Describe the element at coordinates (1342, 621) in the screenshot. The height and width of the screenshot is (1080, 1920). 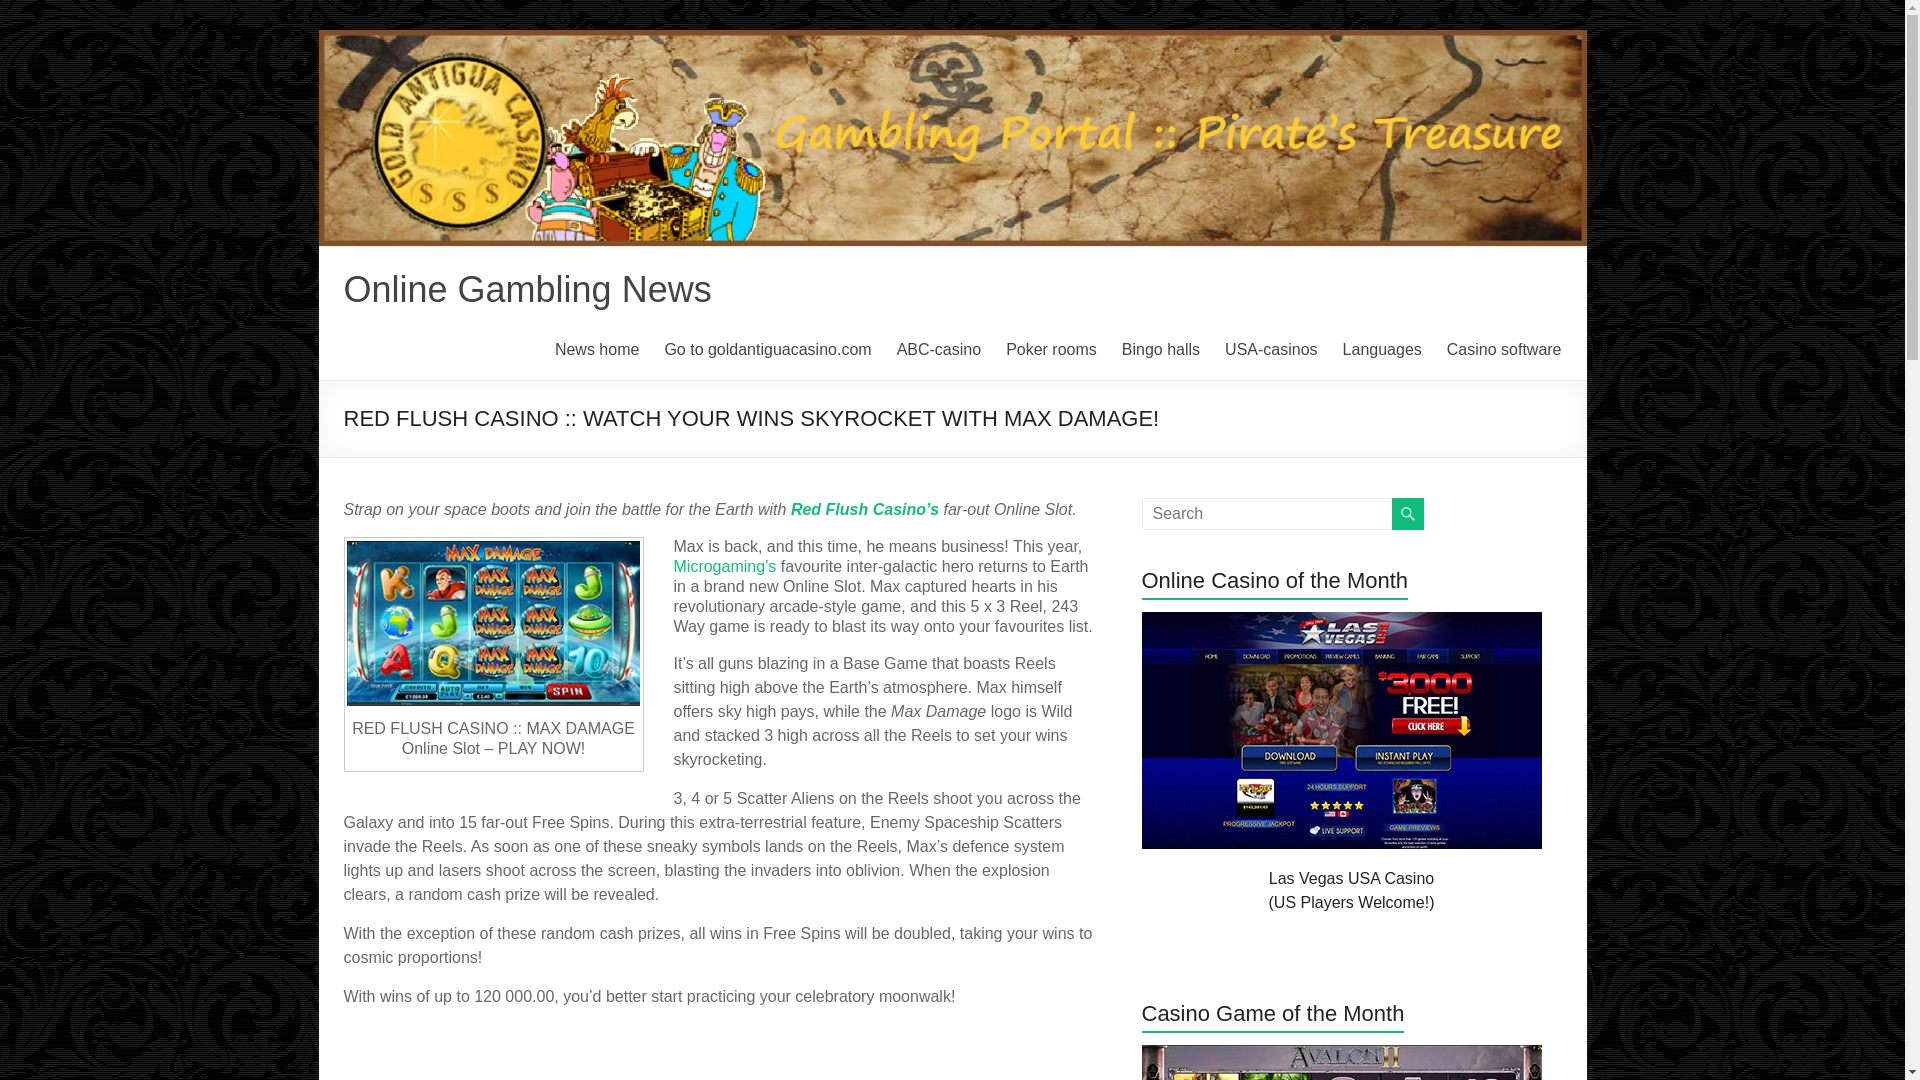
I see `Play Casino Games at Las Vegas USA Casino` at that location.